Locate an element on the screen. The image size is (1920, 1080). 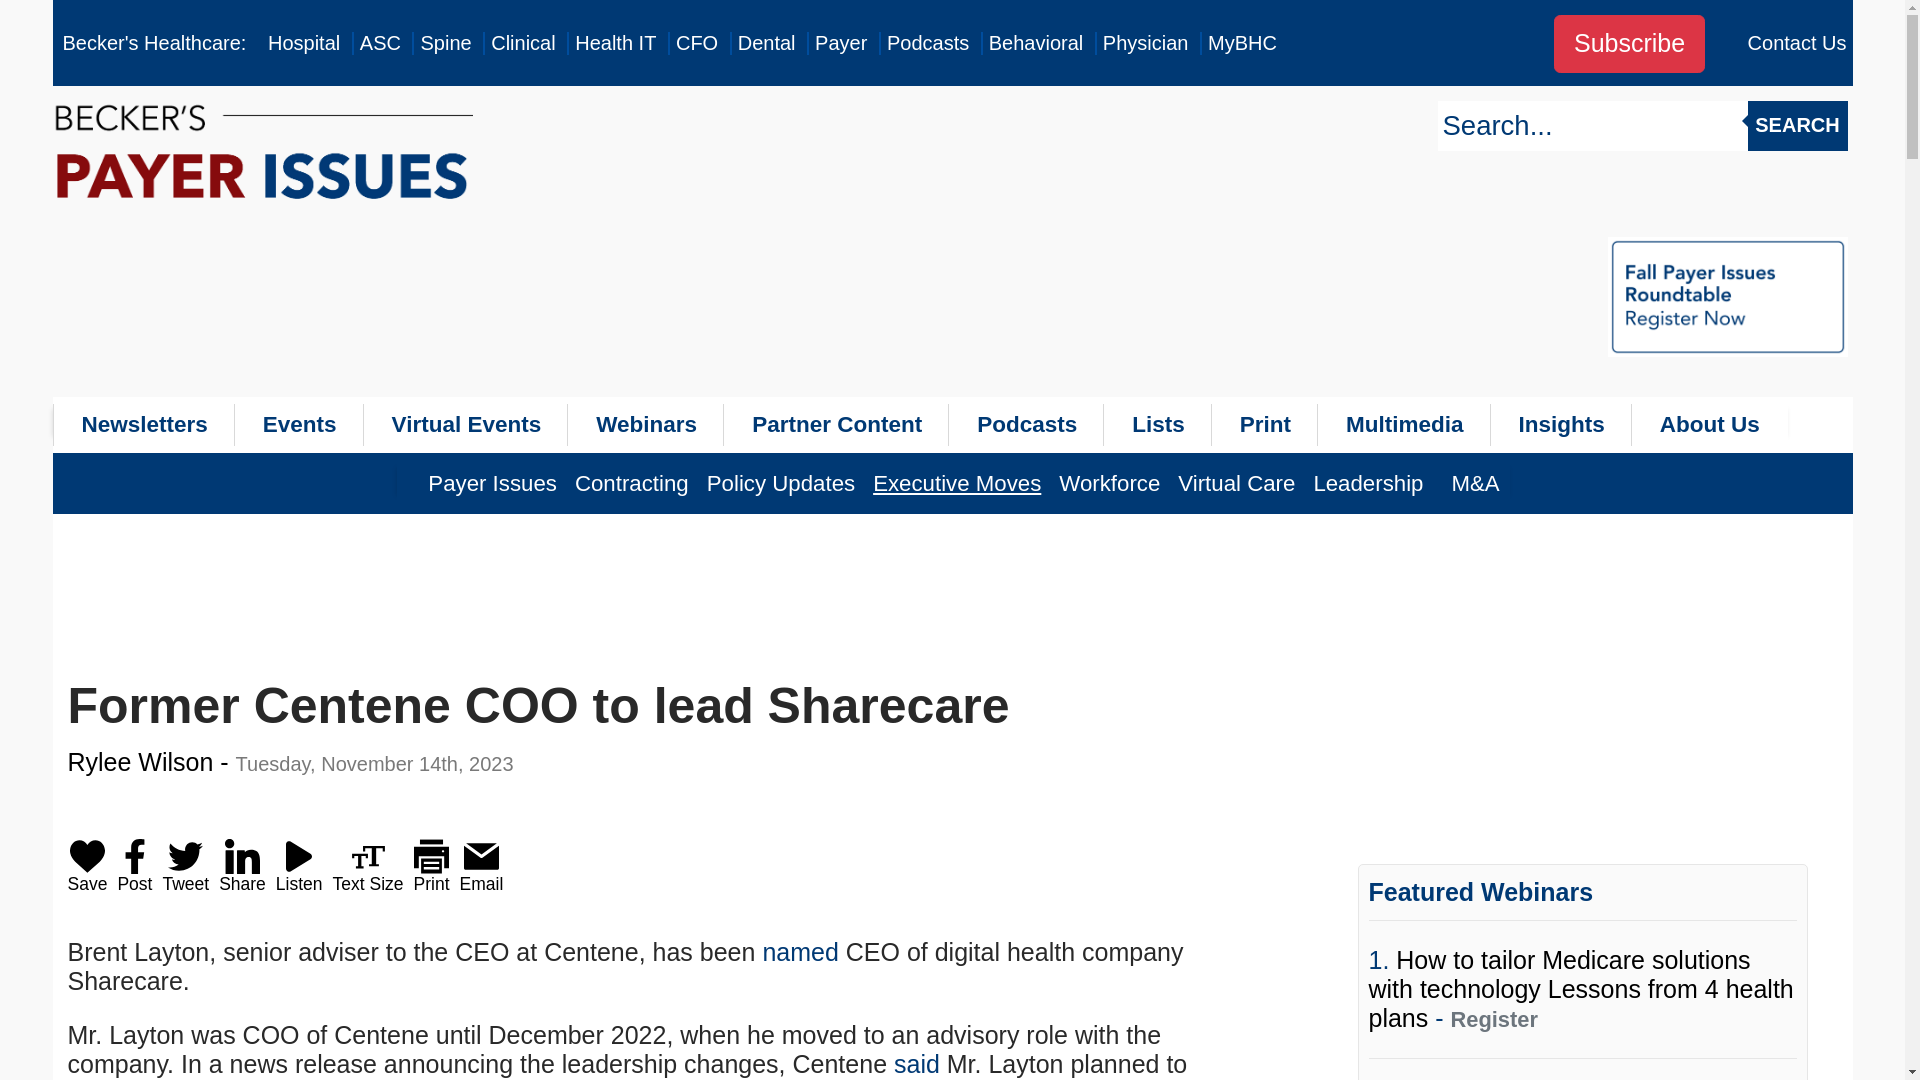
Becker's Behavioral Health is located at coordinates (1036, 43).